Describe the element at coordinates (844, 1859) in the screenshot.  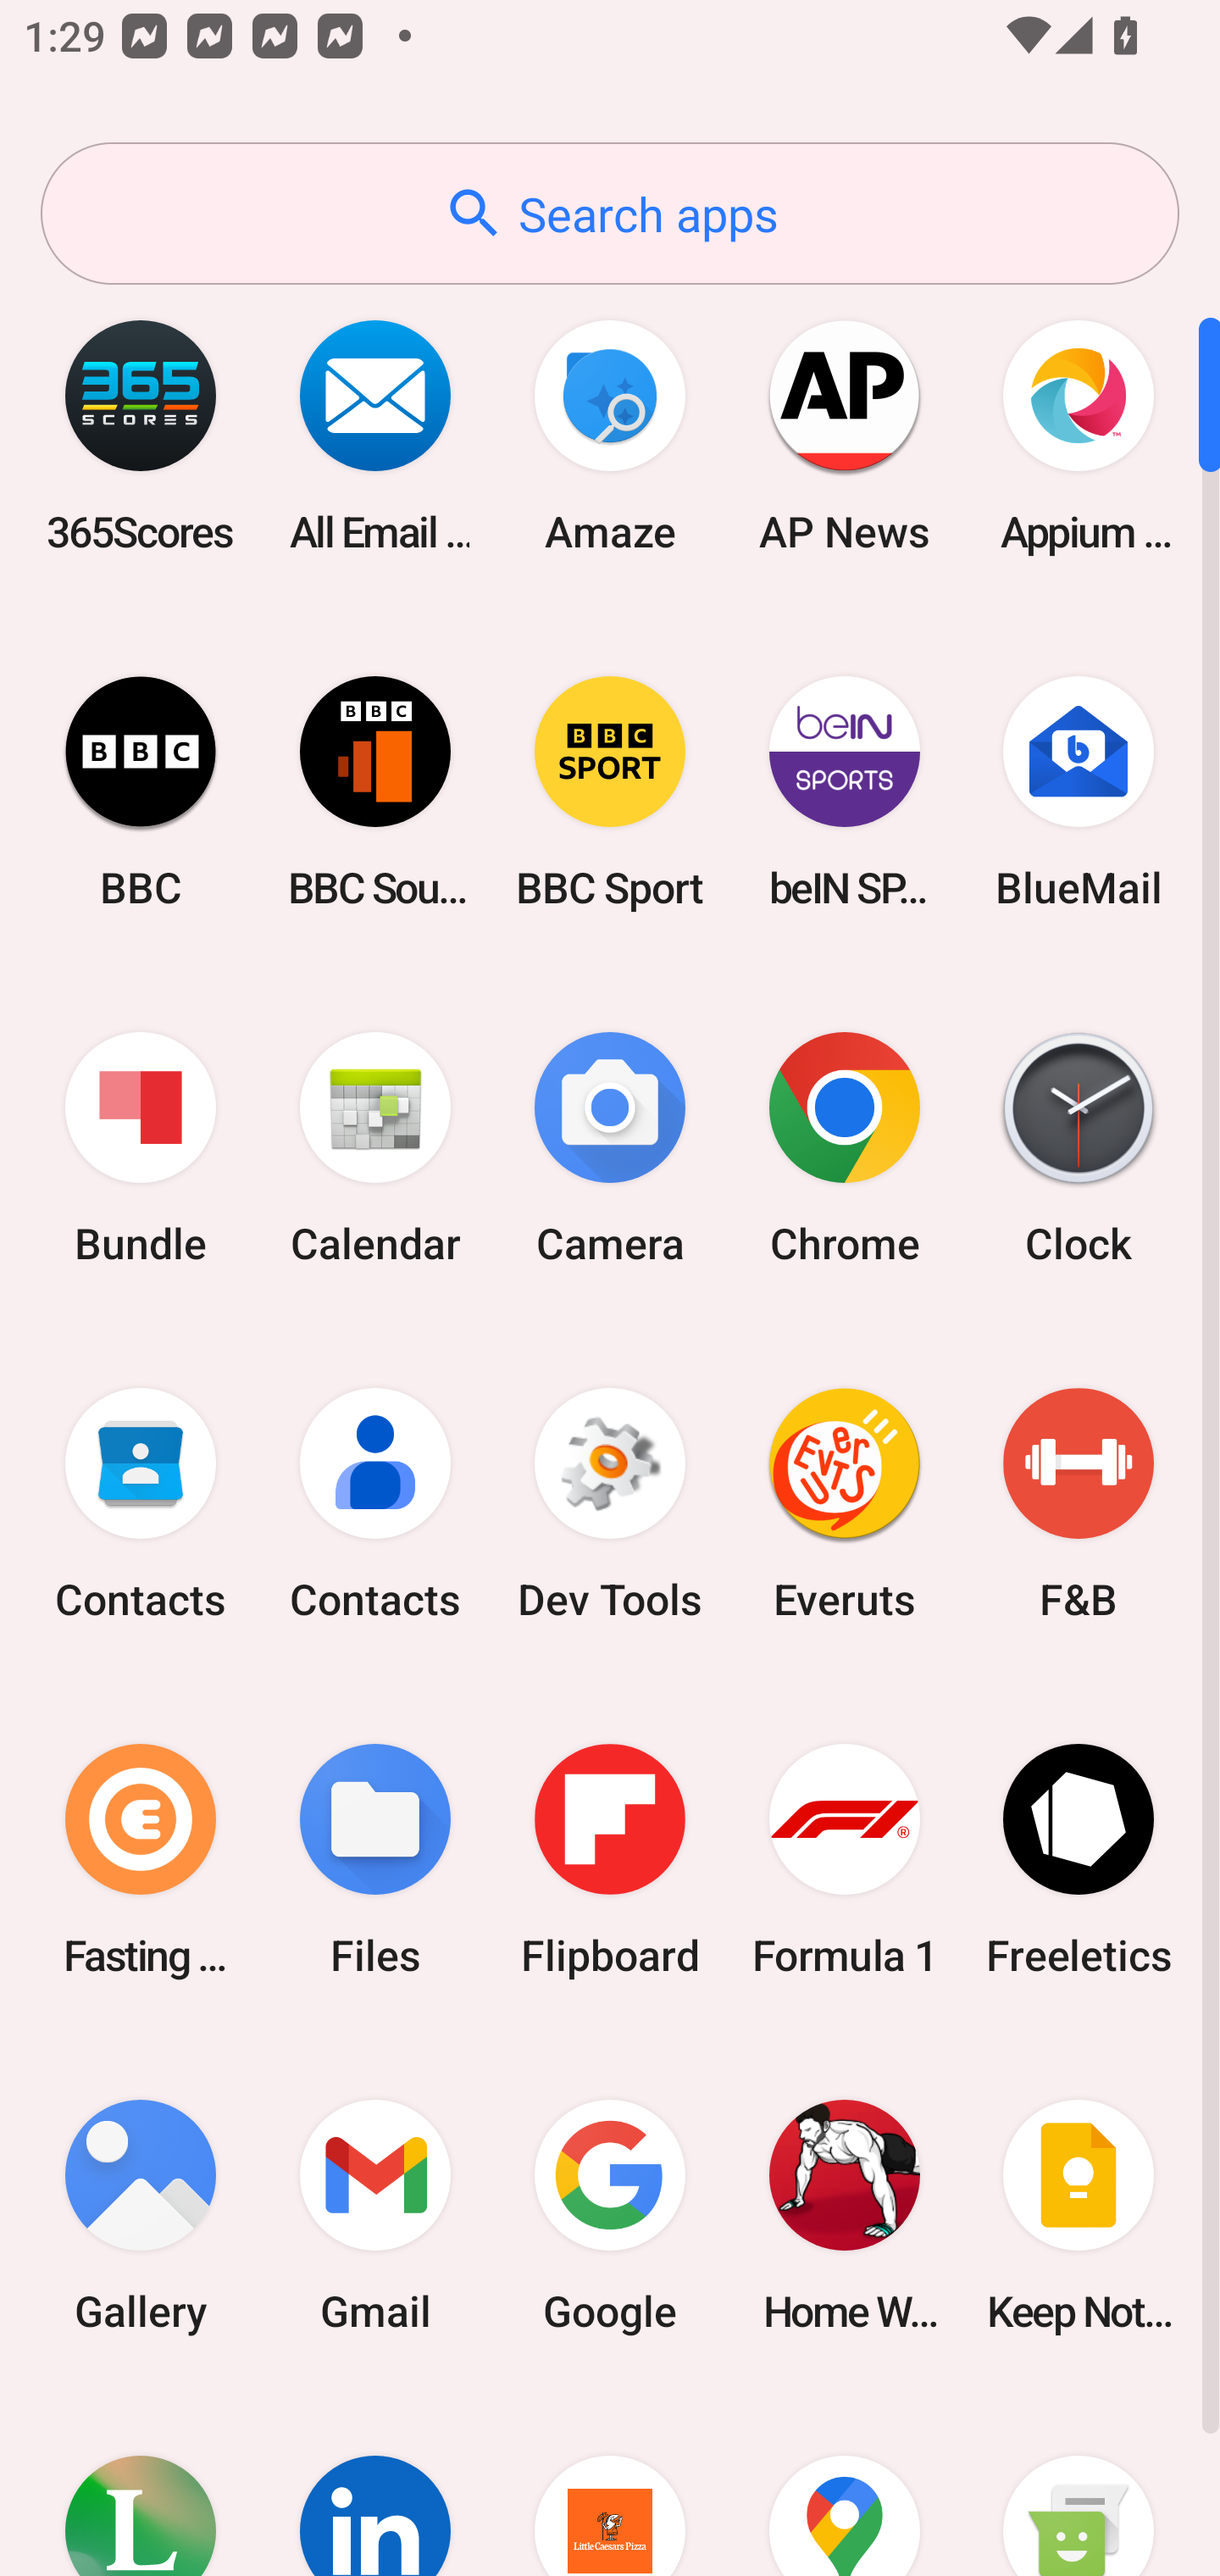
I see `Formula 1` at that location.